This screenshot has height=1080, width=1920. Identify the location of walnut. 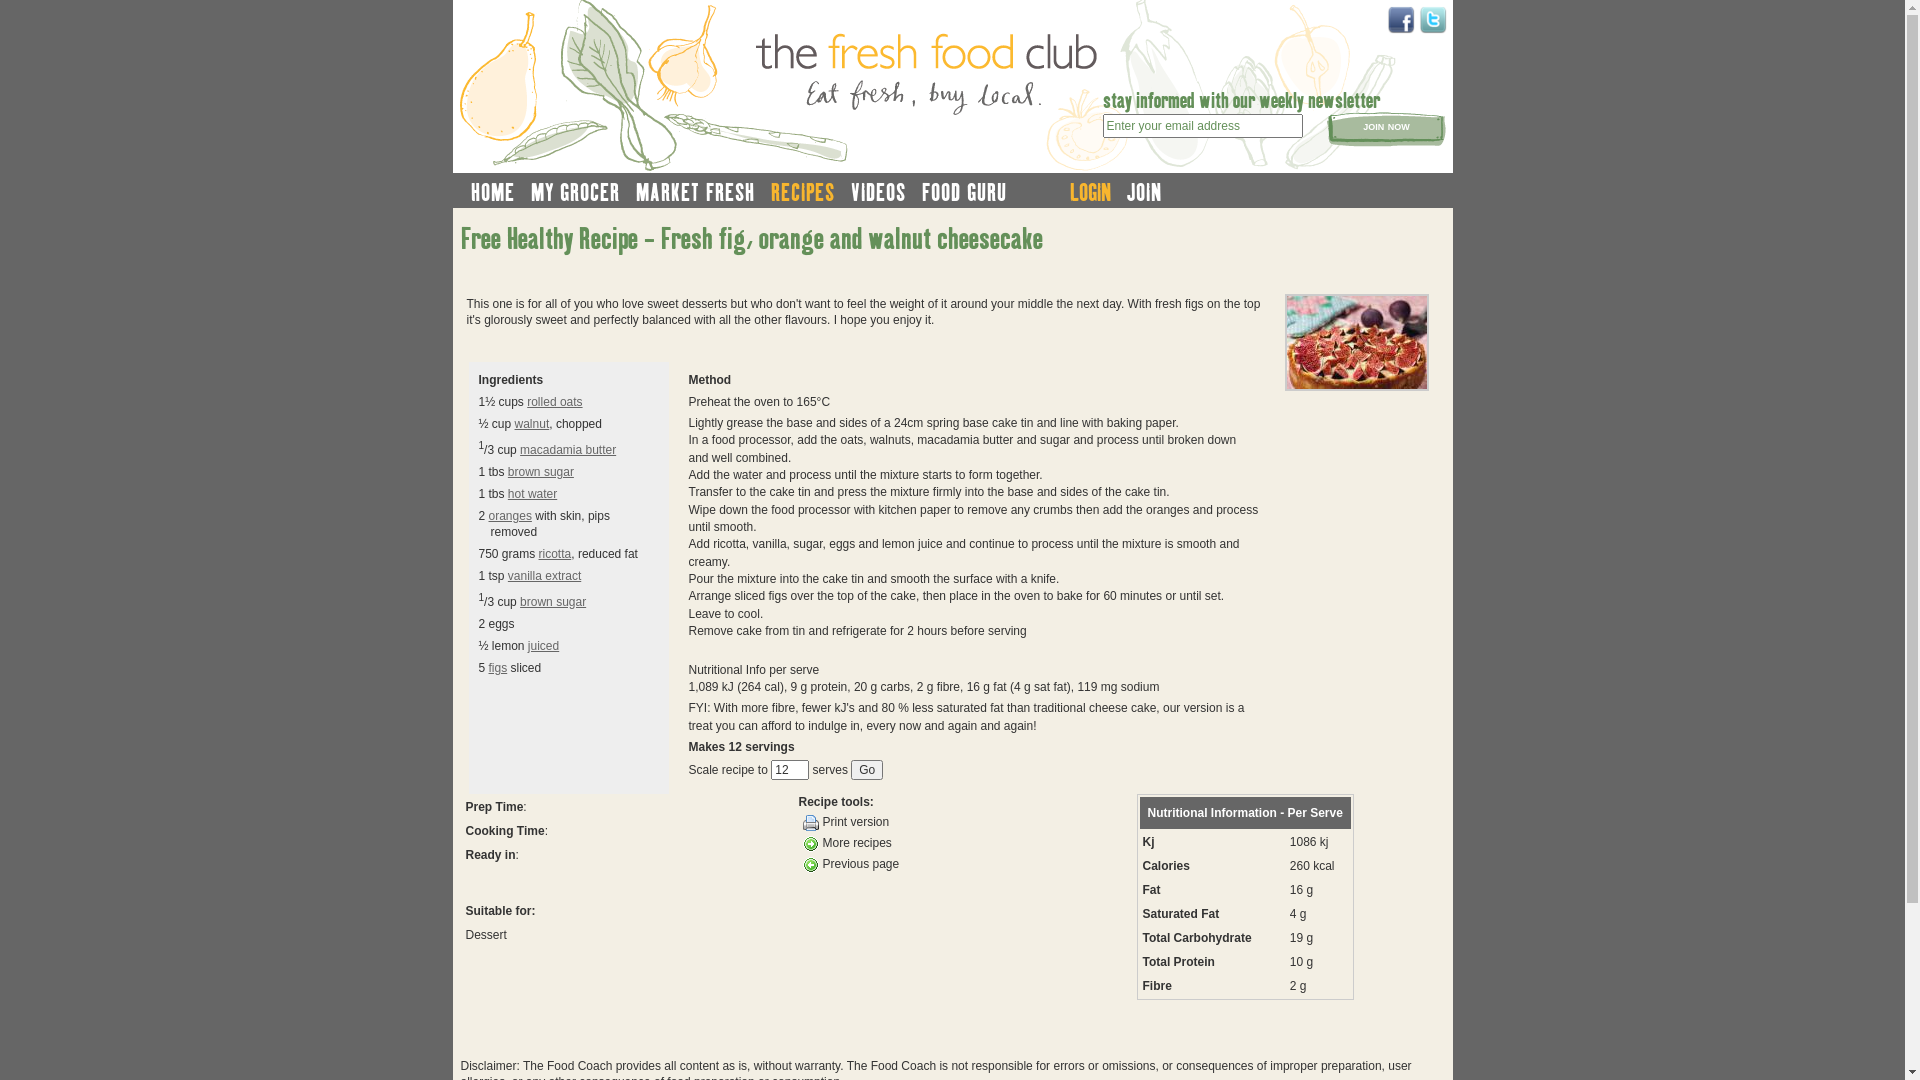
(532, 424).